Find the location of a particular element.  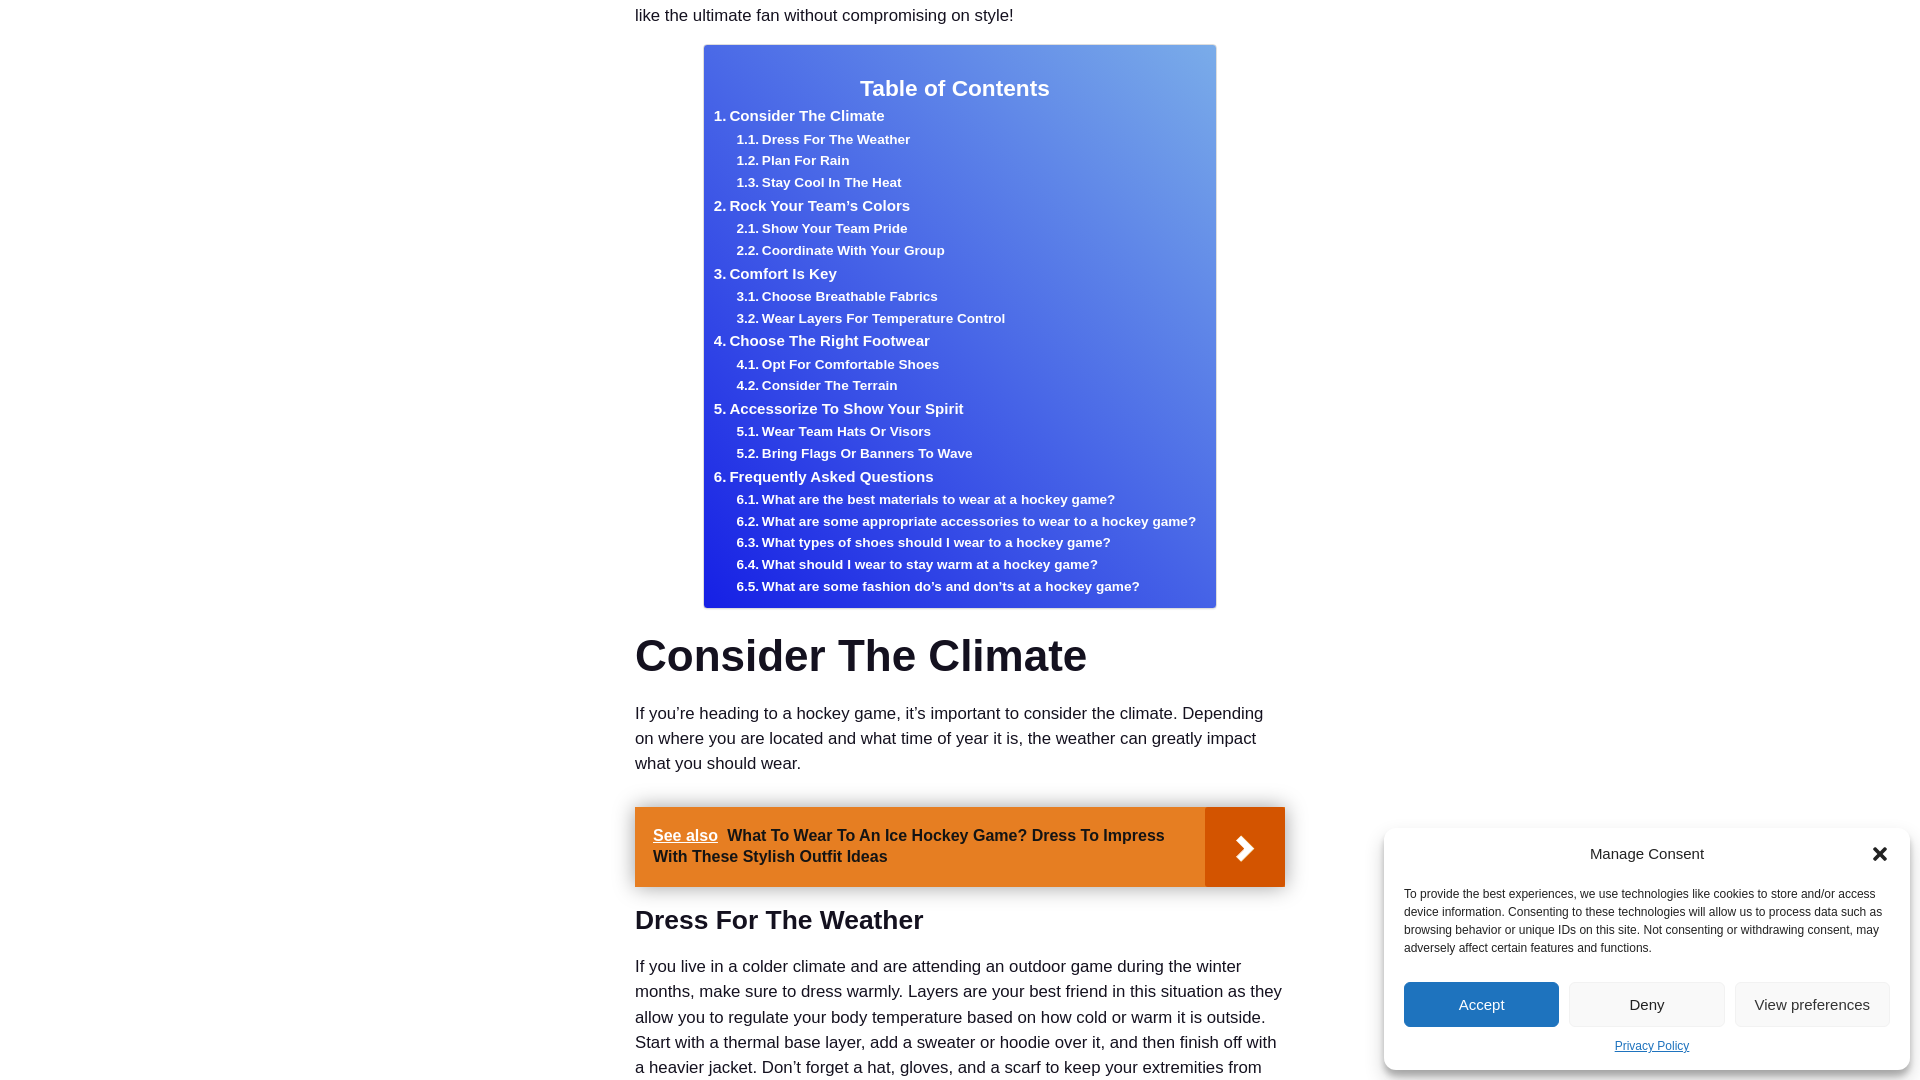

Dress For The Weather is located at coordinates (822, 140).